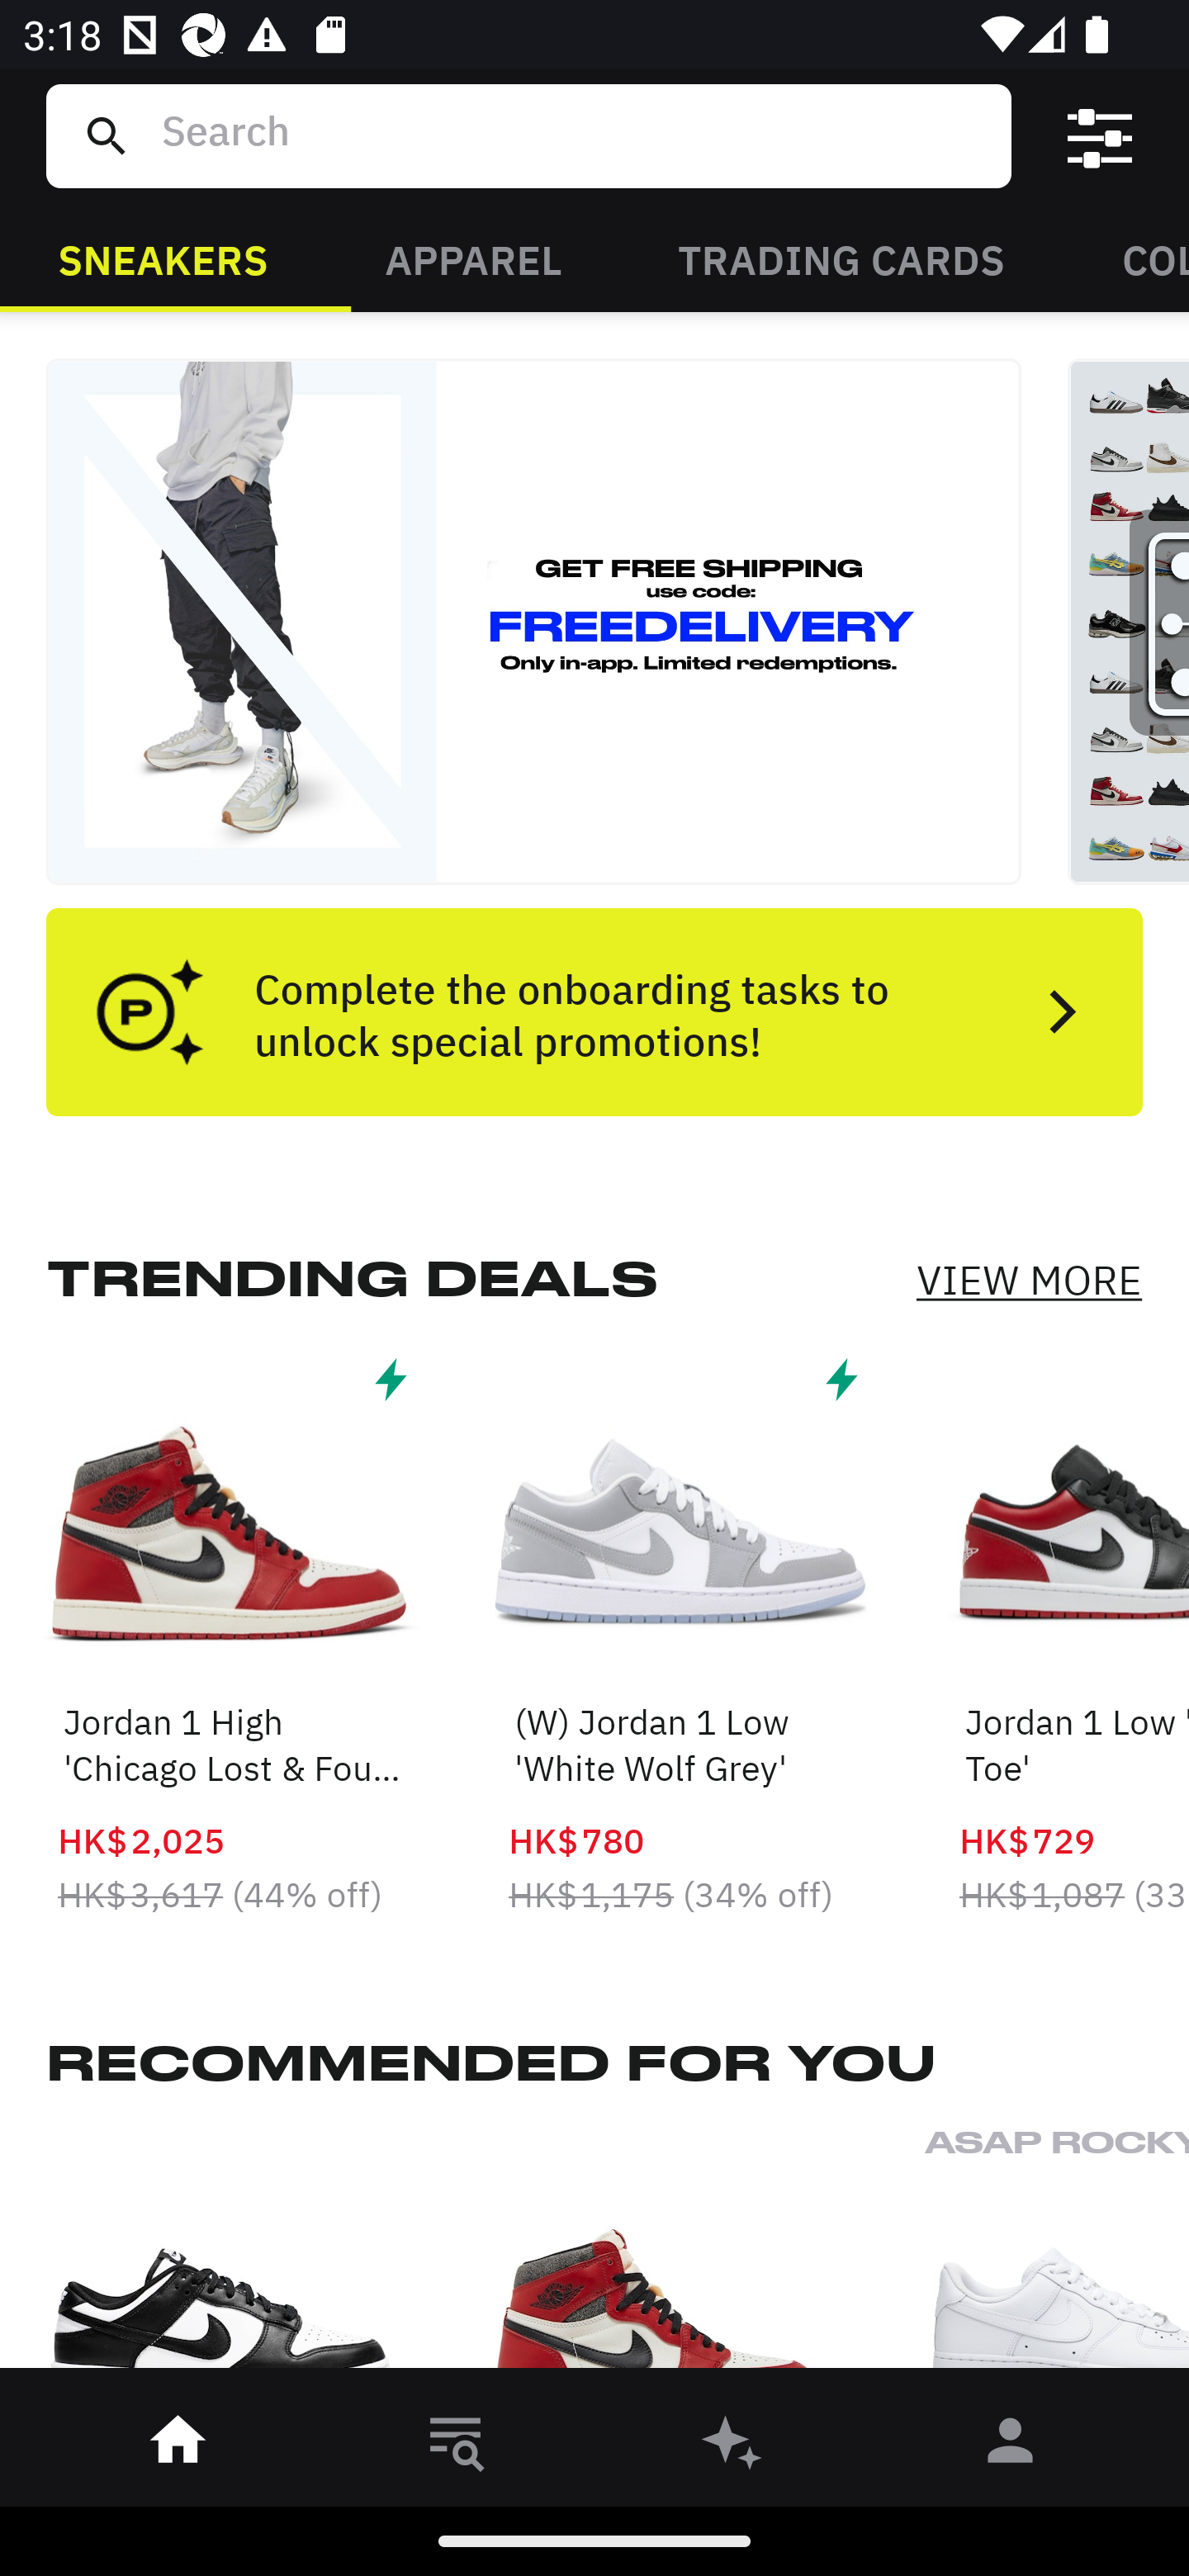 This screenshot has height=2576, width=1189. I want to click on 󰋜, so click(178, 2446).